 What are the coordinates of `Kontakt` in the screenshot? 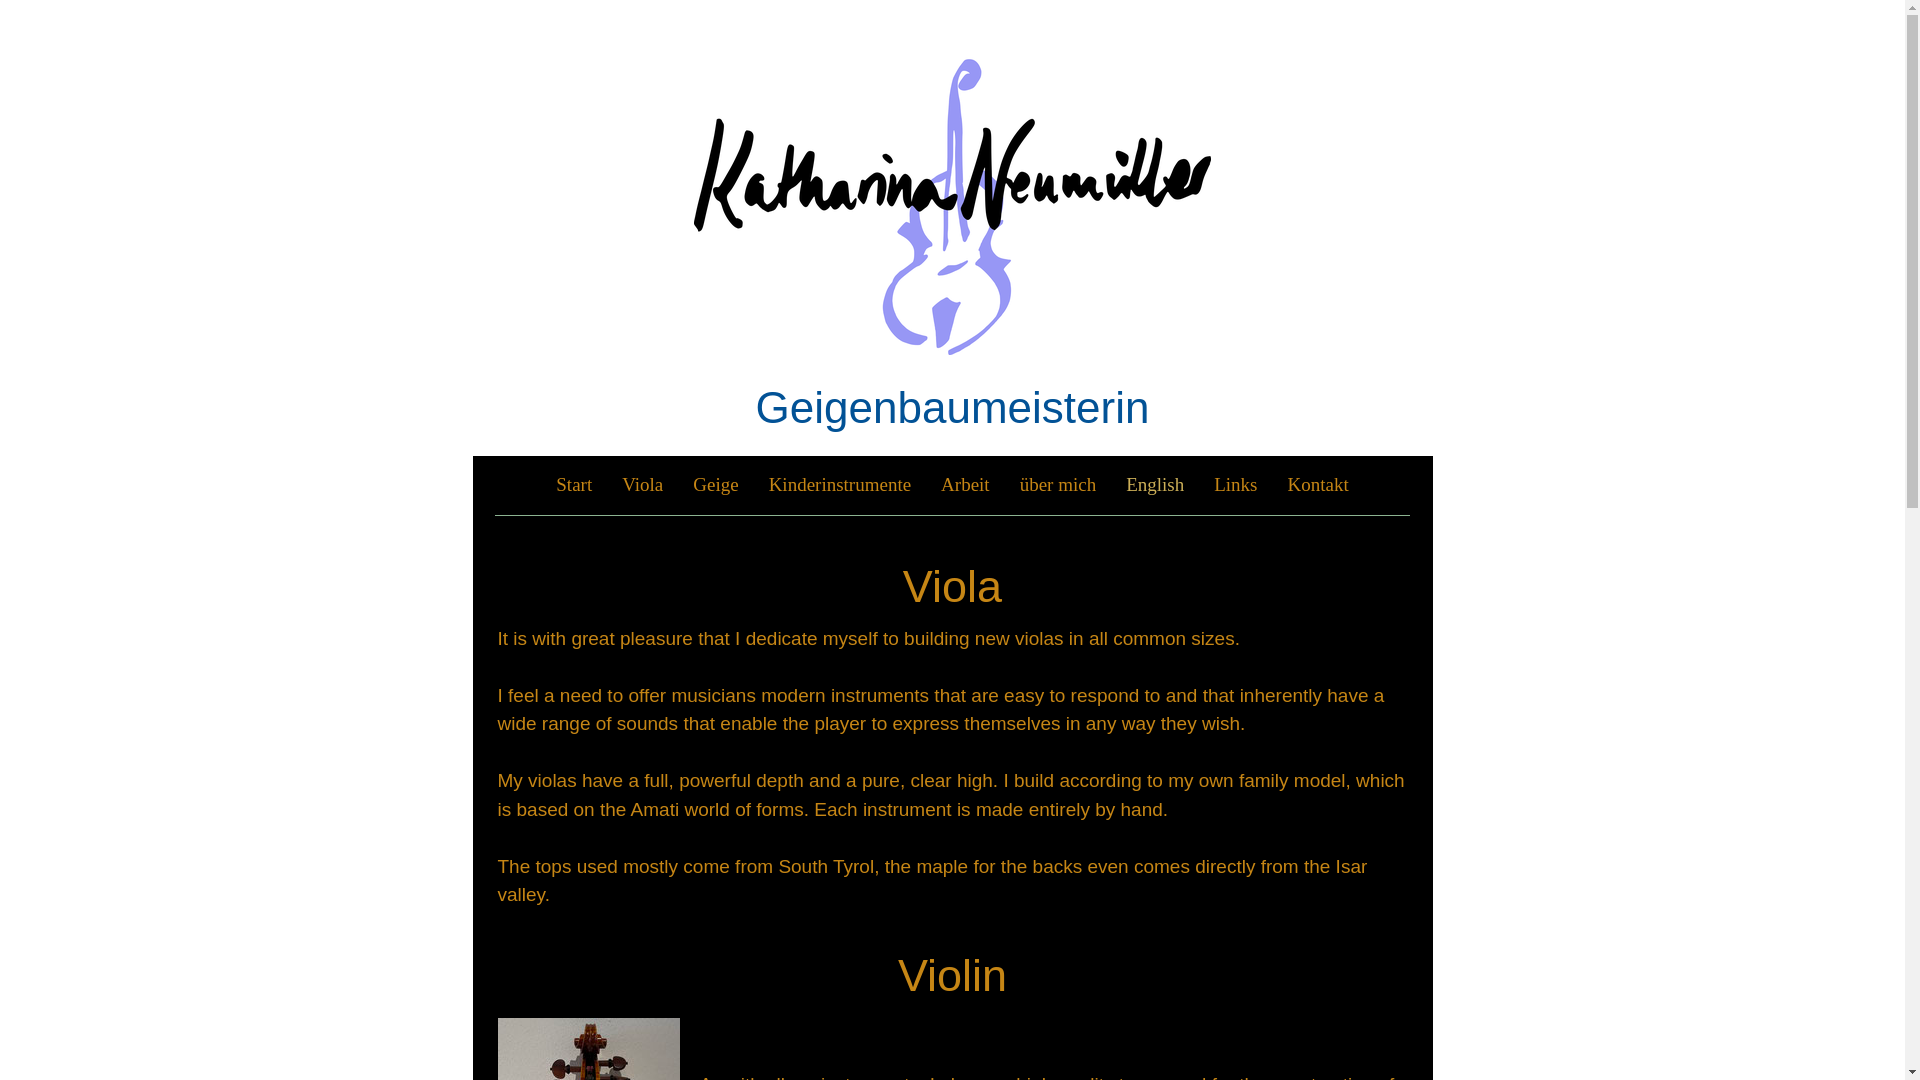 It's located at (1317, 485).